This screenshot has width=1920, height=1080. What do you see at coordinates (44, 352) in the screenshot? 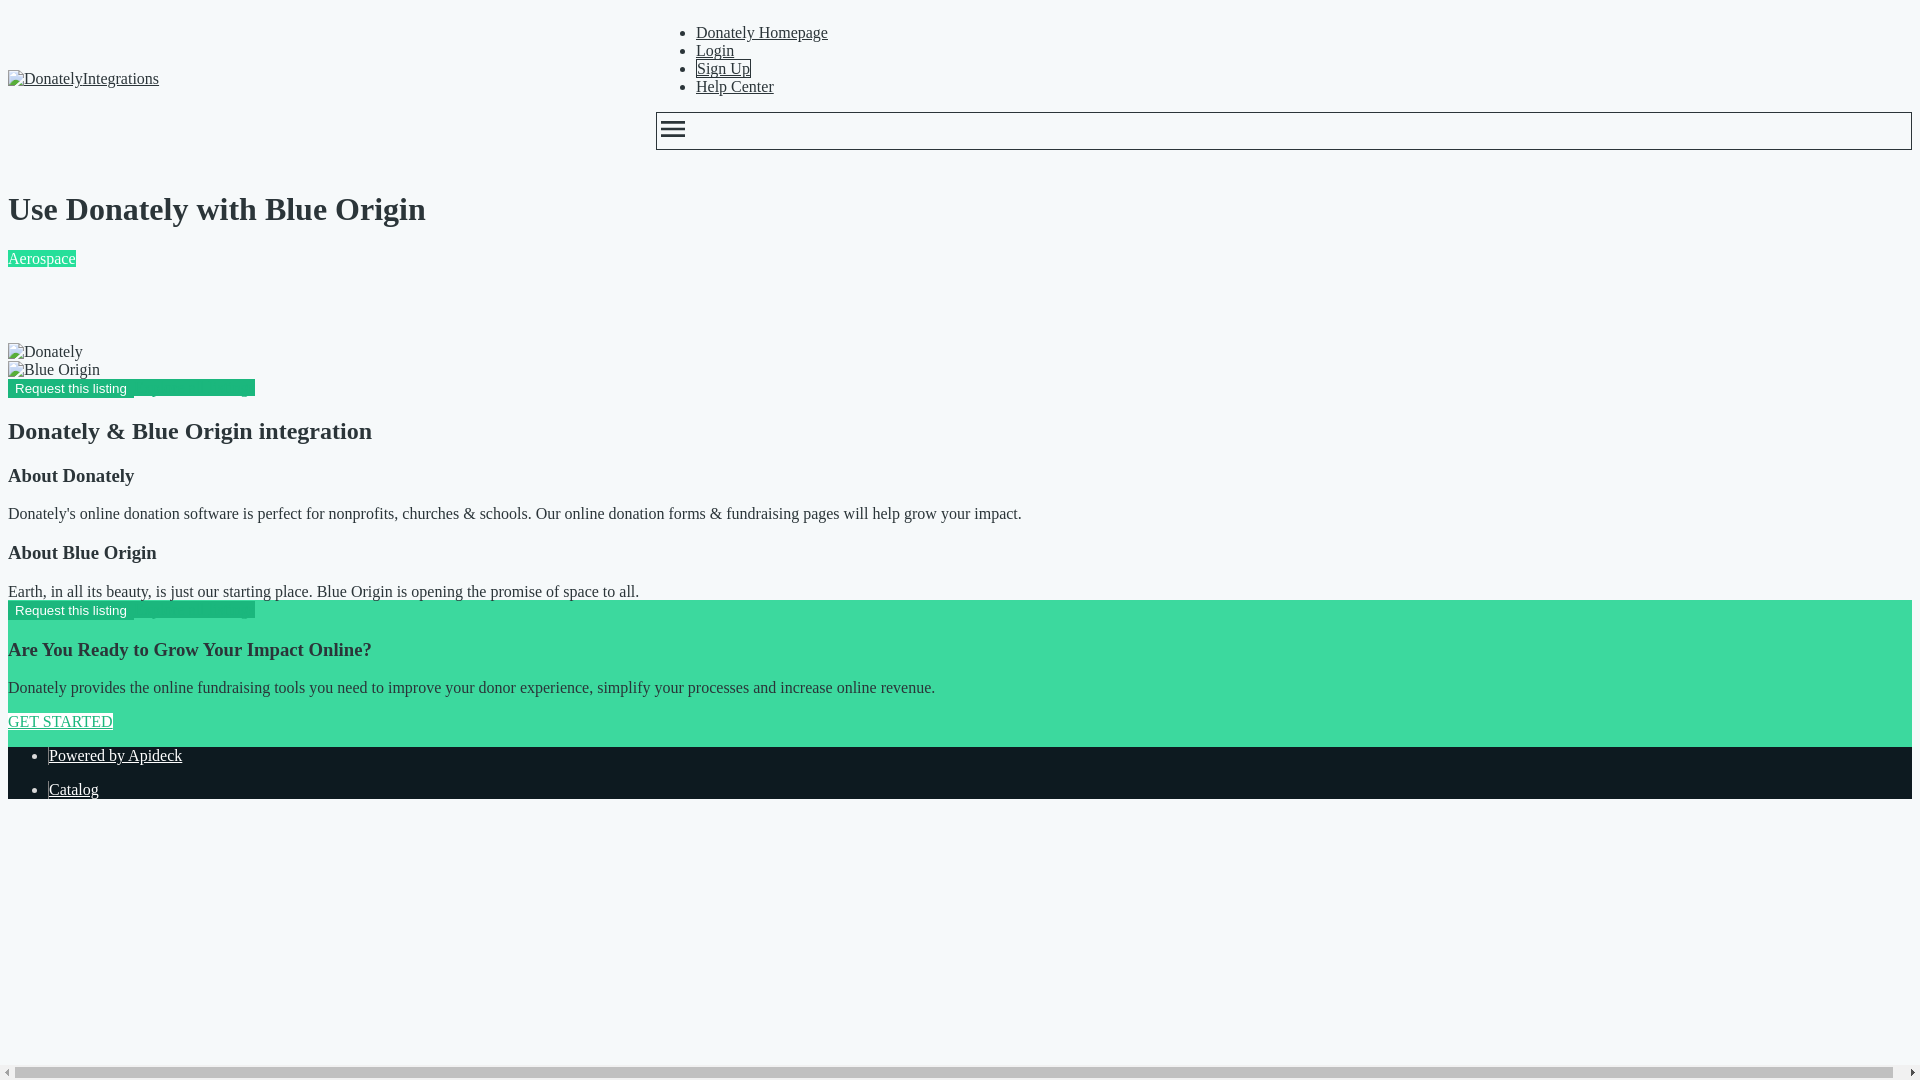
I see `Donately` at bounding box center [44, 352].